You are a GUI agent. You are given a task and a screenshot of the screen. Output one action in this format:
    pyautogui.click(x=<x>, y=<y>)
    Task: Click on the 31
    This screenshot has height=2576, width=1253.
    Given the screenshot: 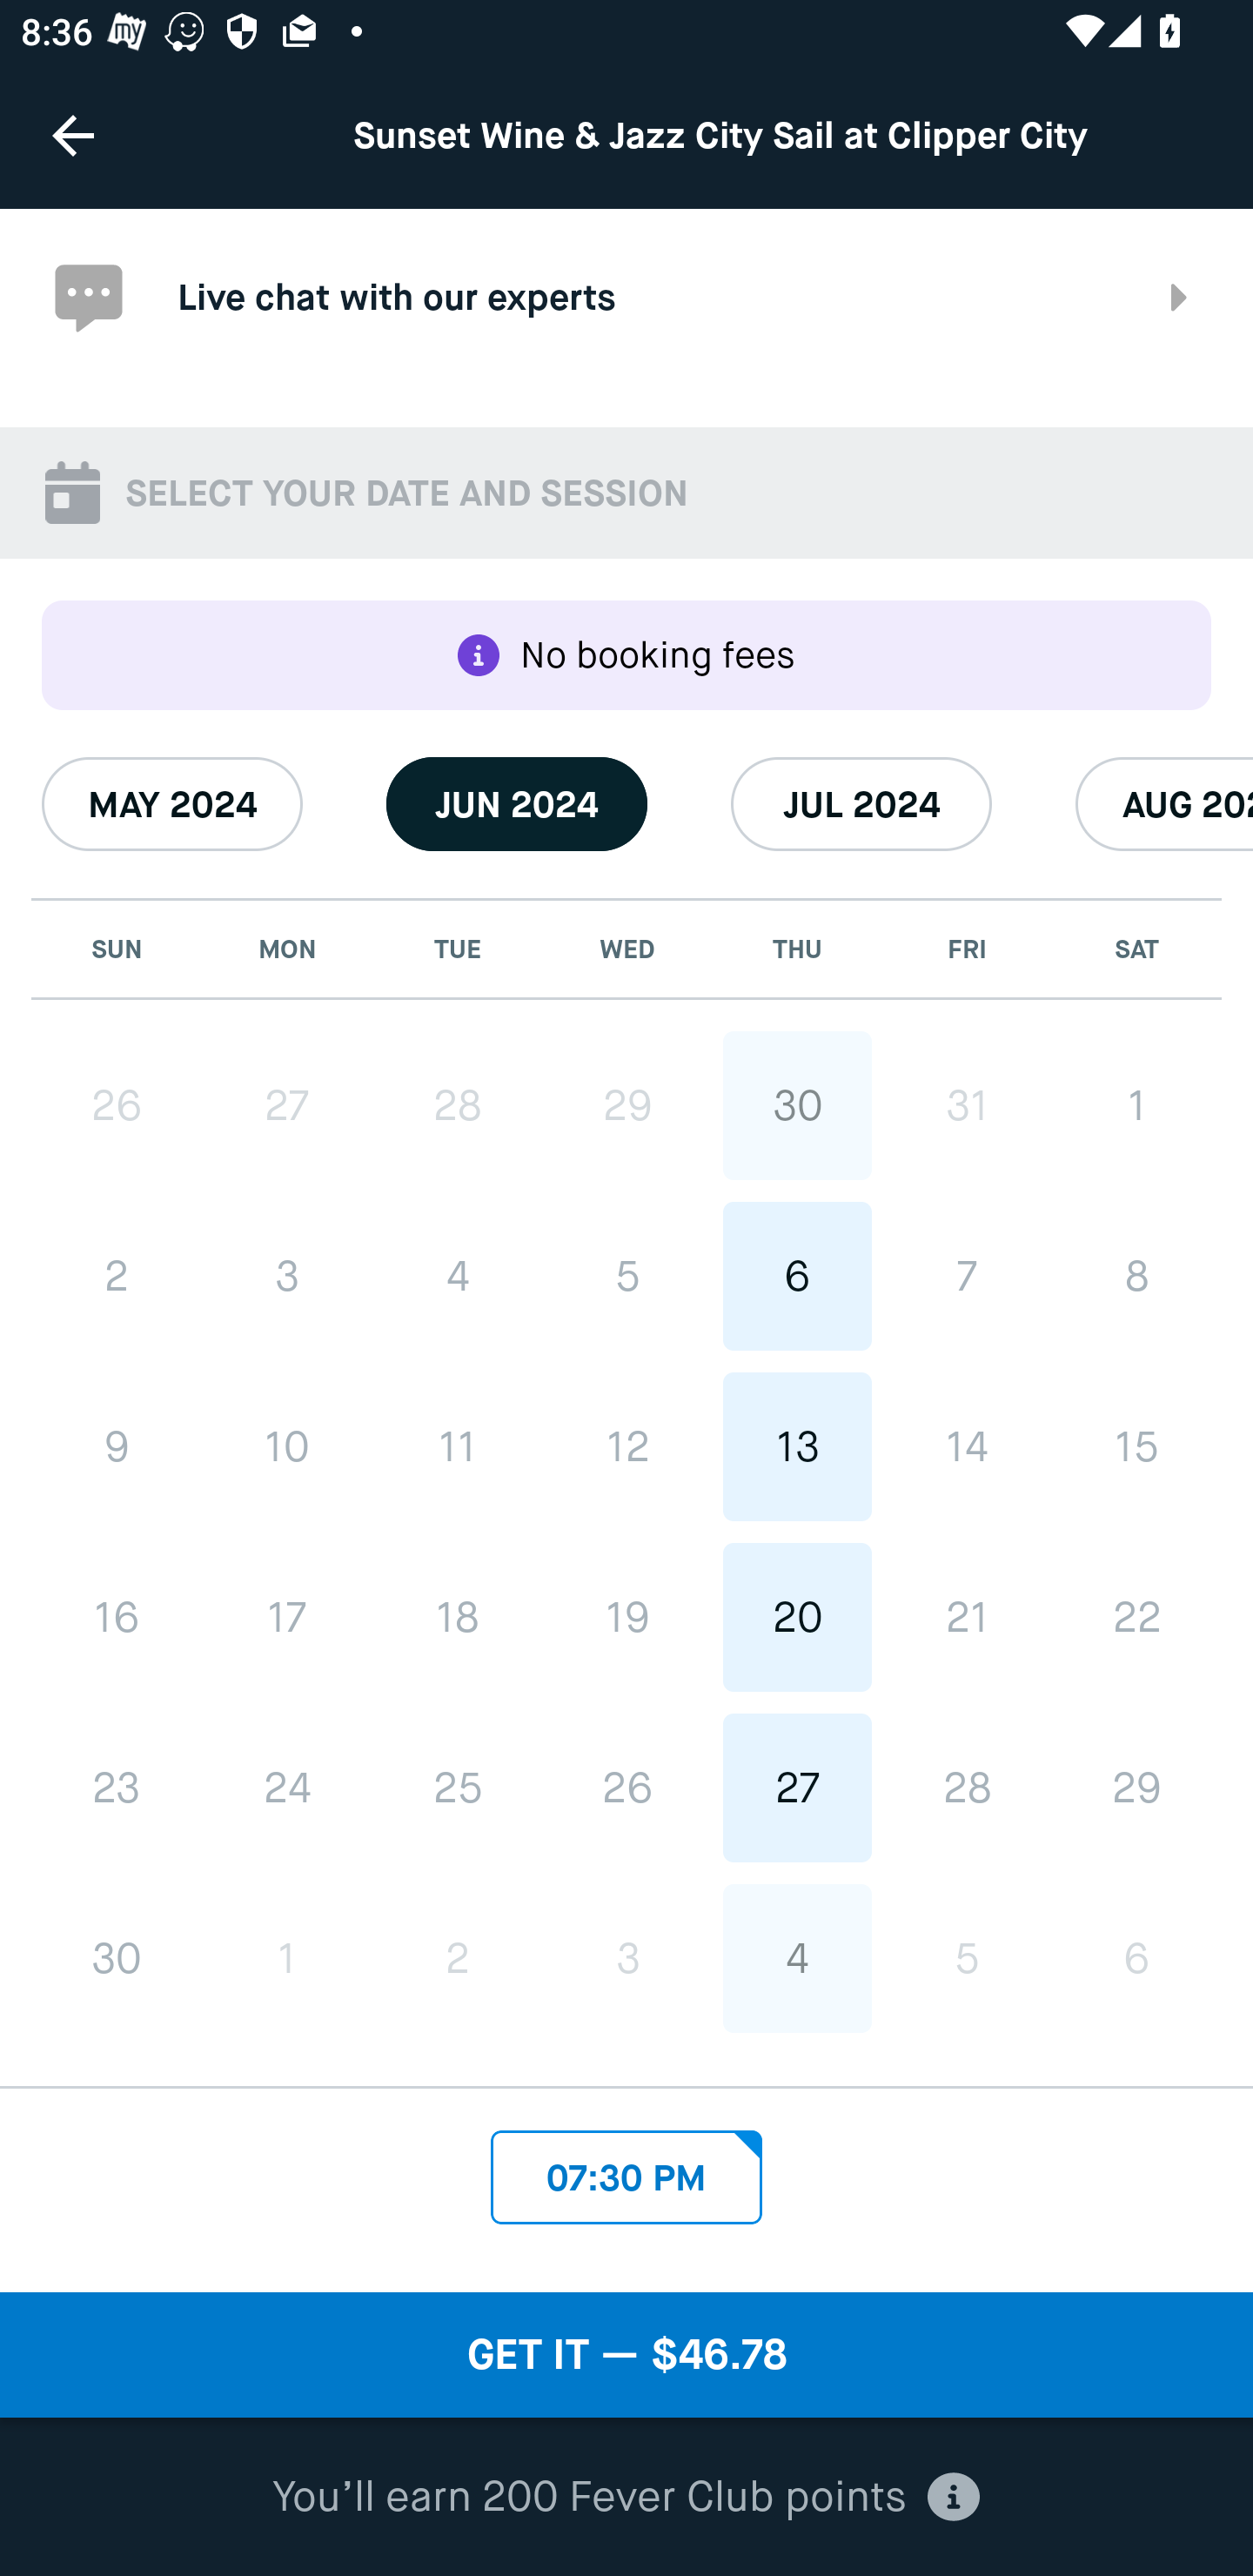 What is the action you would take?
    pyautogui.click(x=966, y=1105)
    